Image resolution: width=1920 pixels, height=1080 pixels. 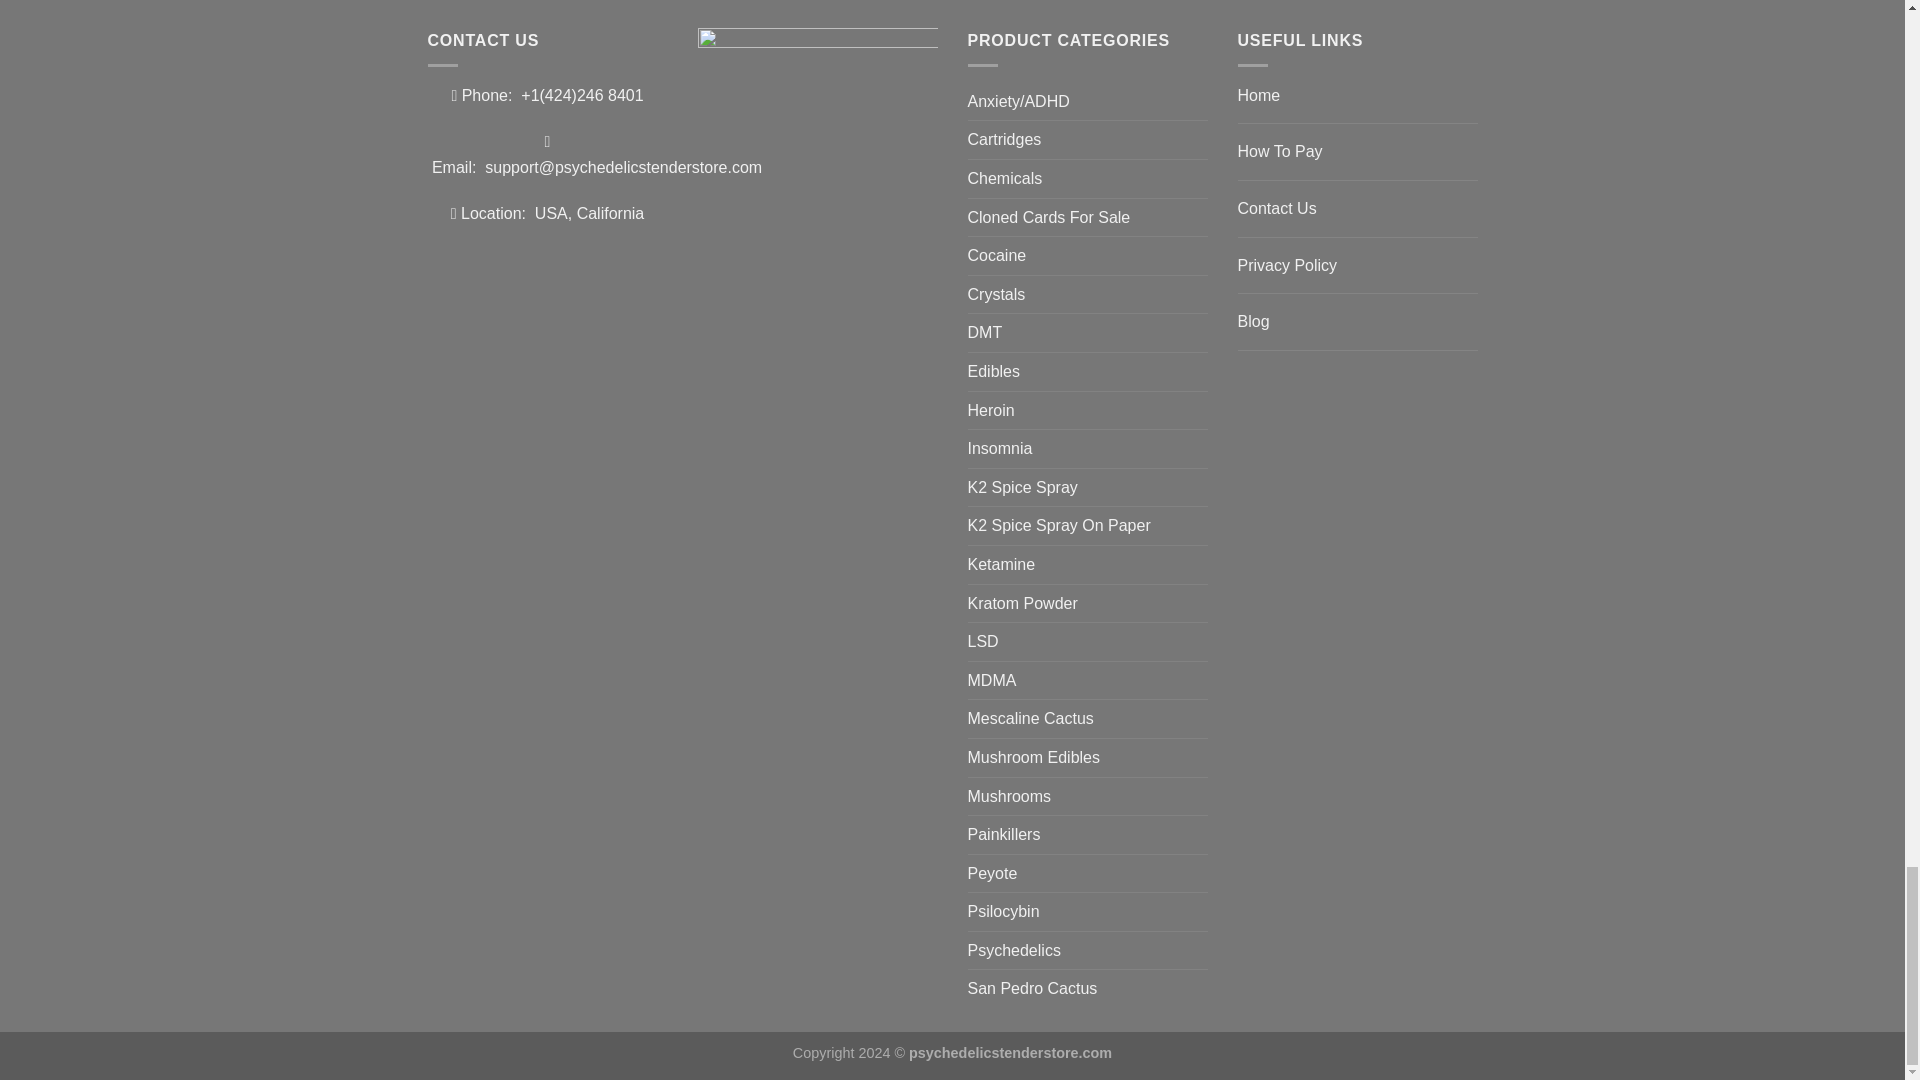 What do you see at coordinates (1087, 139) in the screenshot?
I see `Cartridges` at bounding box center [1087, 139].